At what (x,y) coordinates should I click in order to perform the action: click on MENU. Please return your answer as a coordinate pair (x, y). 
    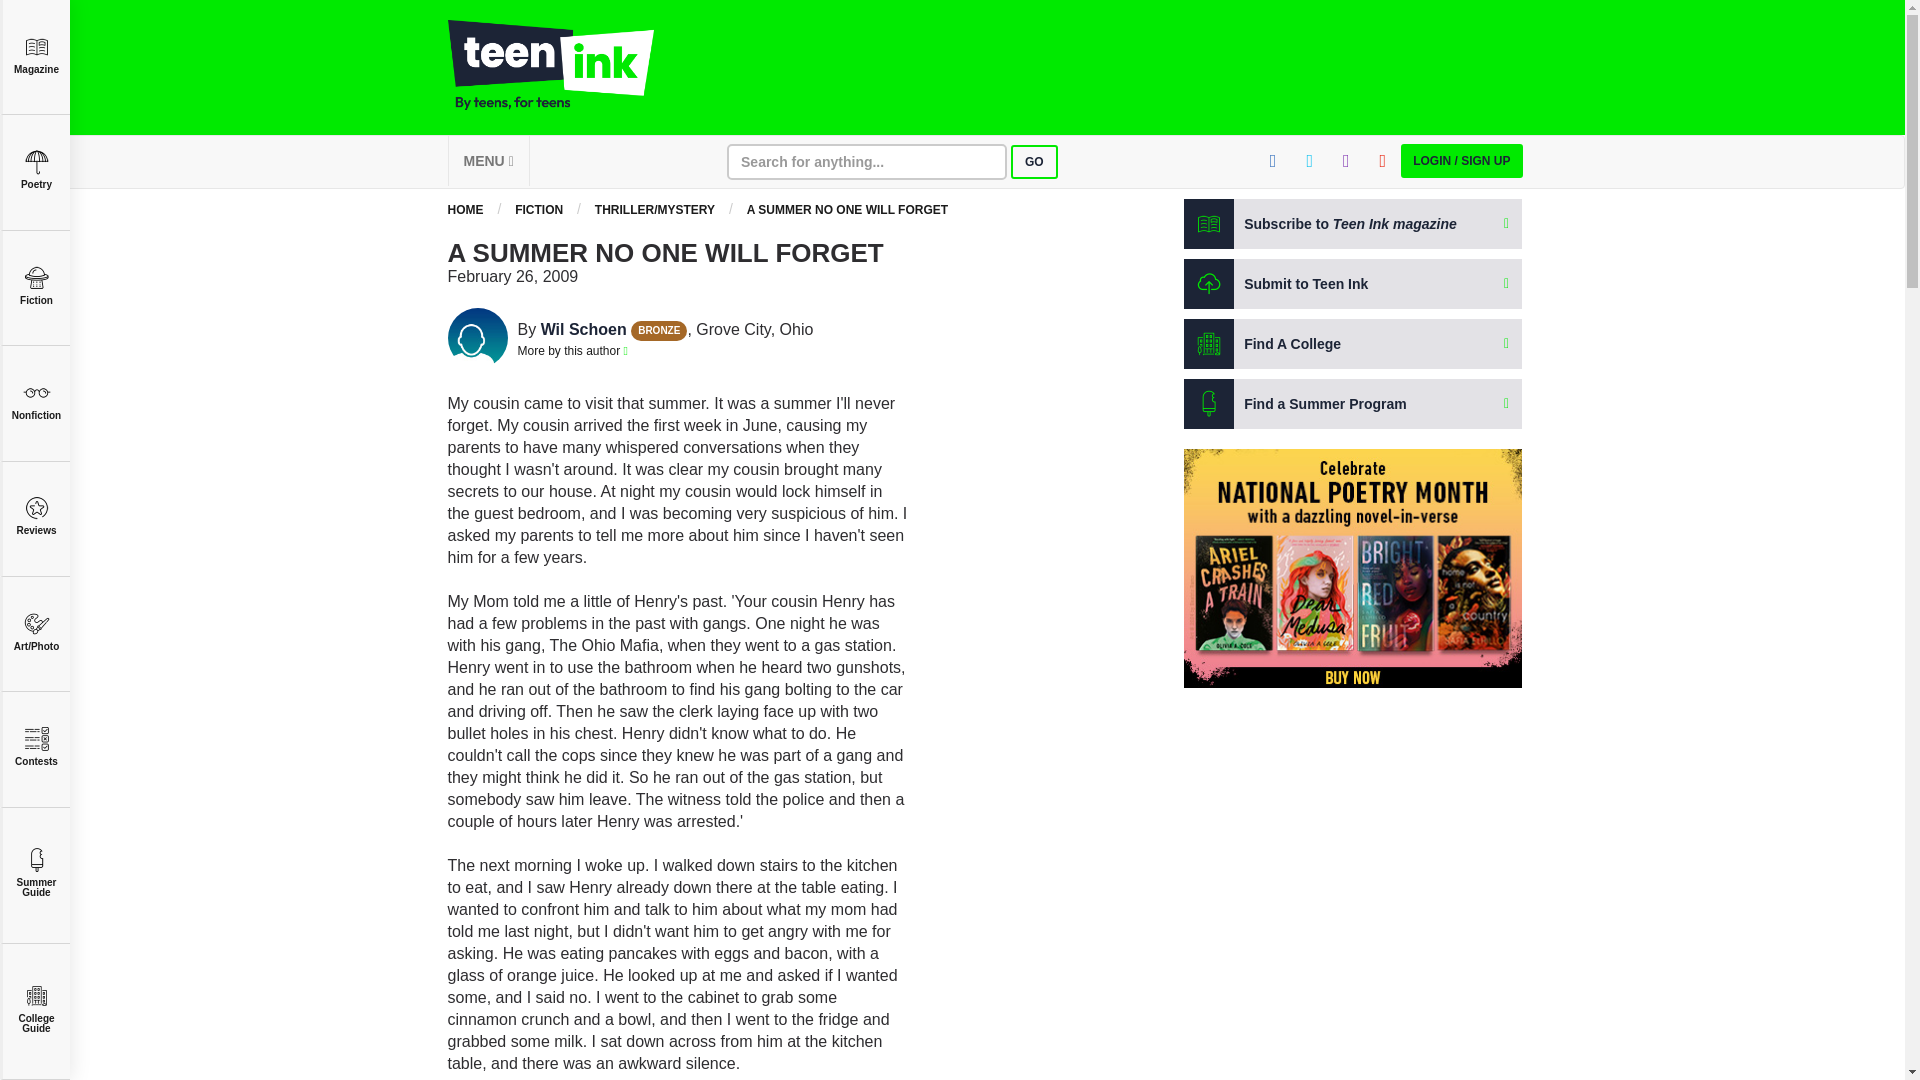
    Looking at the image, I should click on (488, 160).